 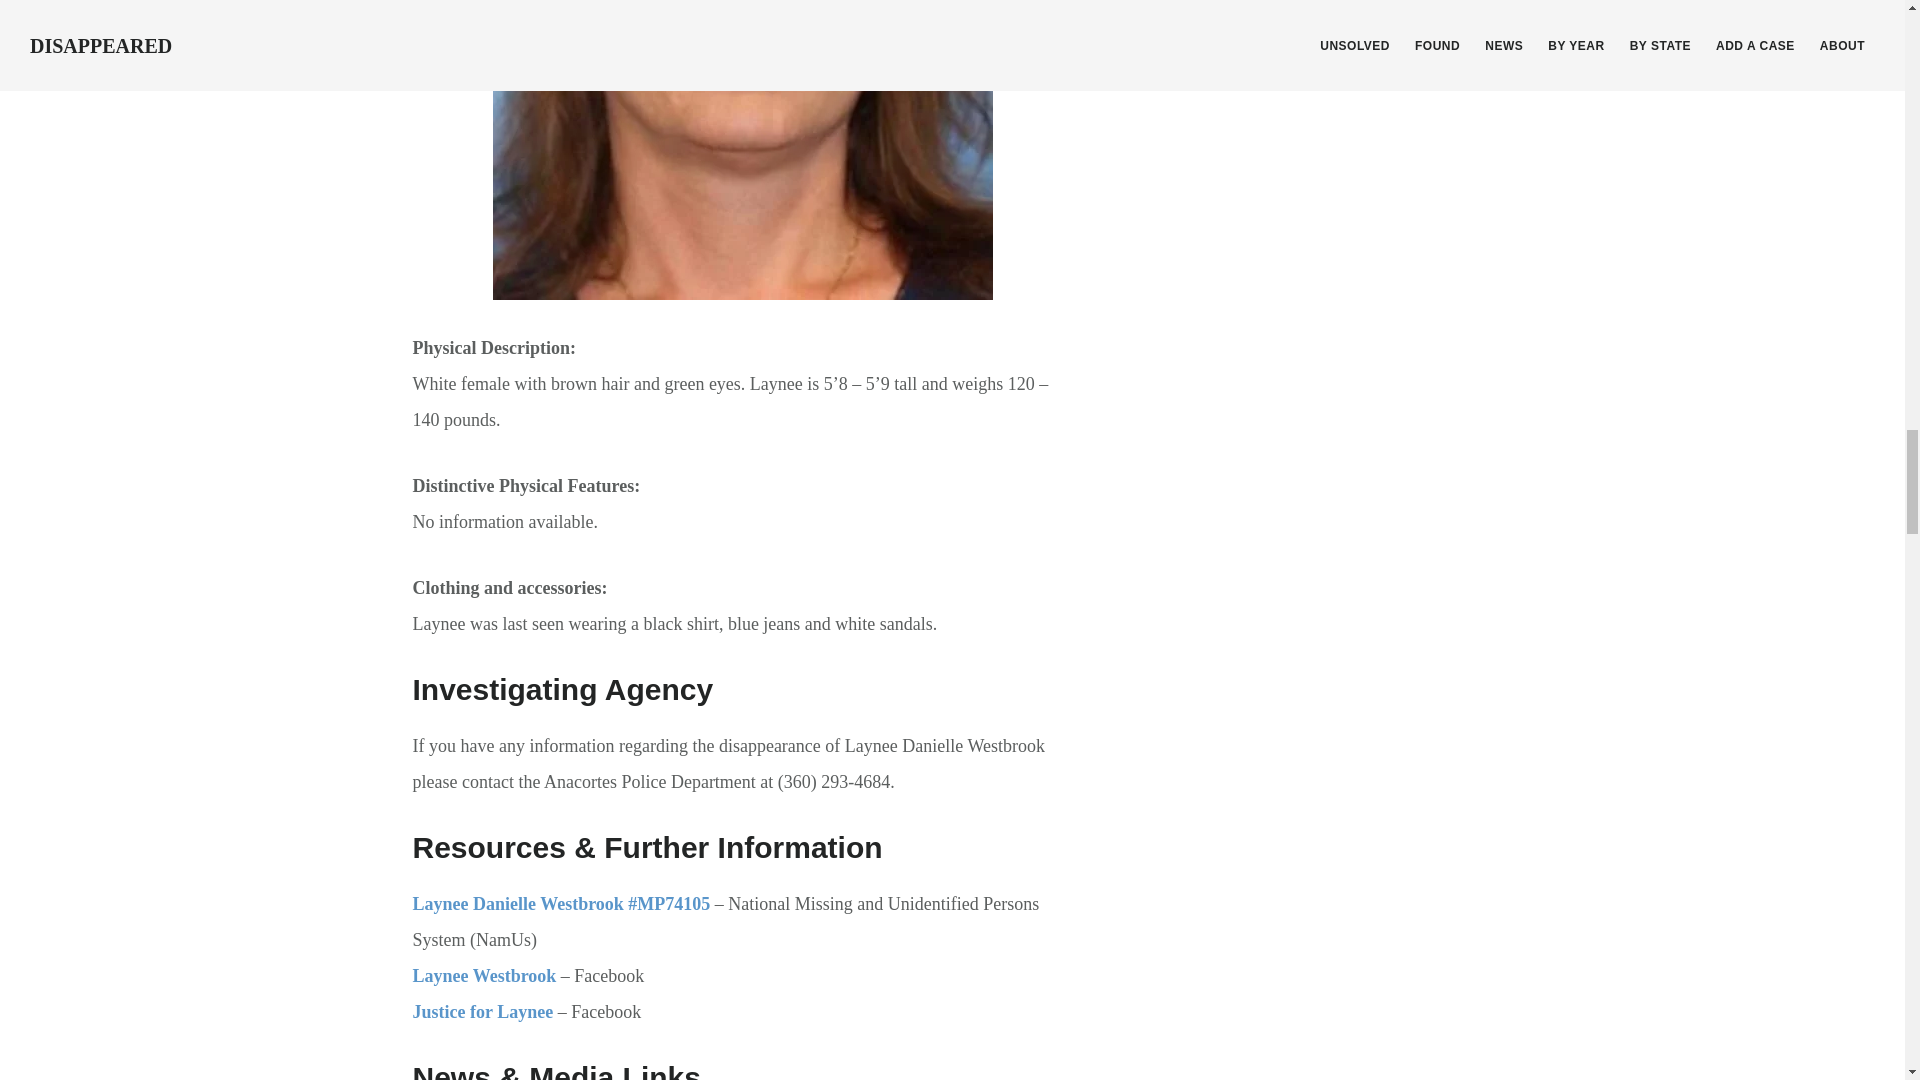 What do you see at coordinates (484, 976) in the screenshot?
I see `Laynee Westbrook` at bounding box center [484, 976].